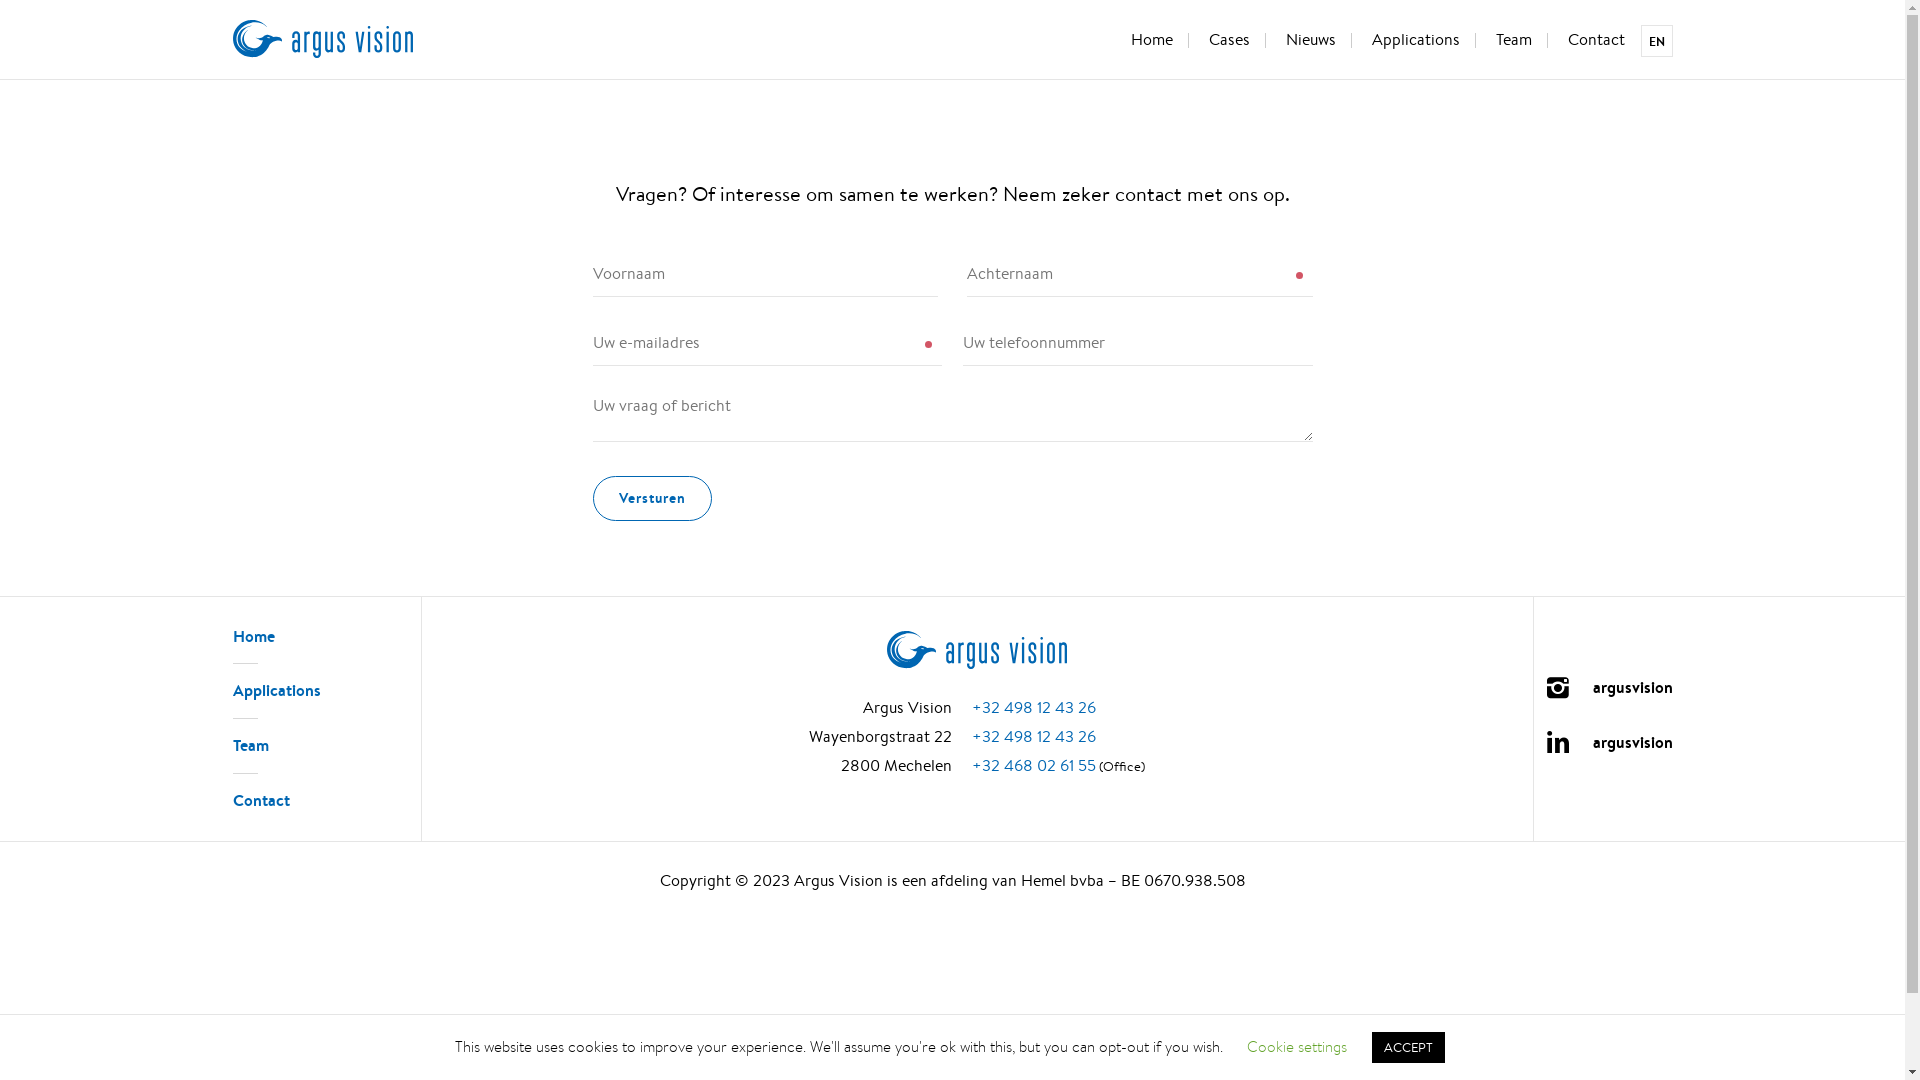 This screenshot has width=1920, height=1080. What do you see at coordinates (1034, 708) in the screenshot?
I see `+32 498 12 43 26` at bounding box center [1034, 708].